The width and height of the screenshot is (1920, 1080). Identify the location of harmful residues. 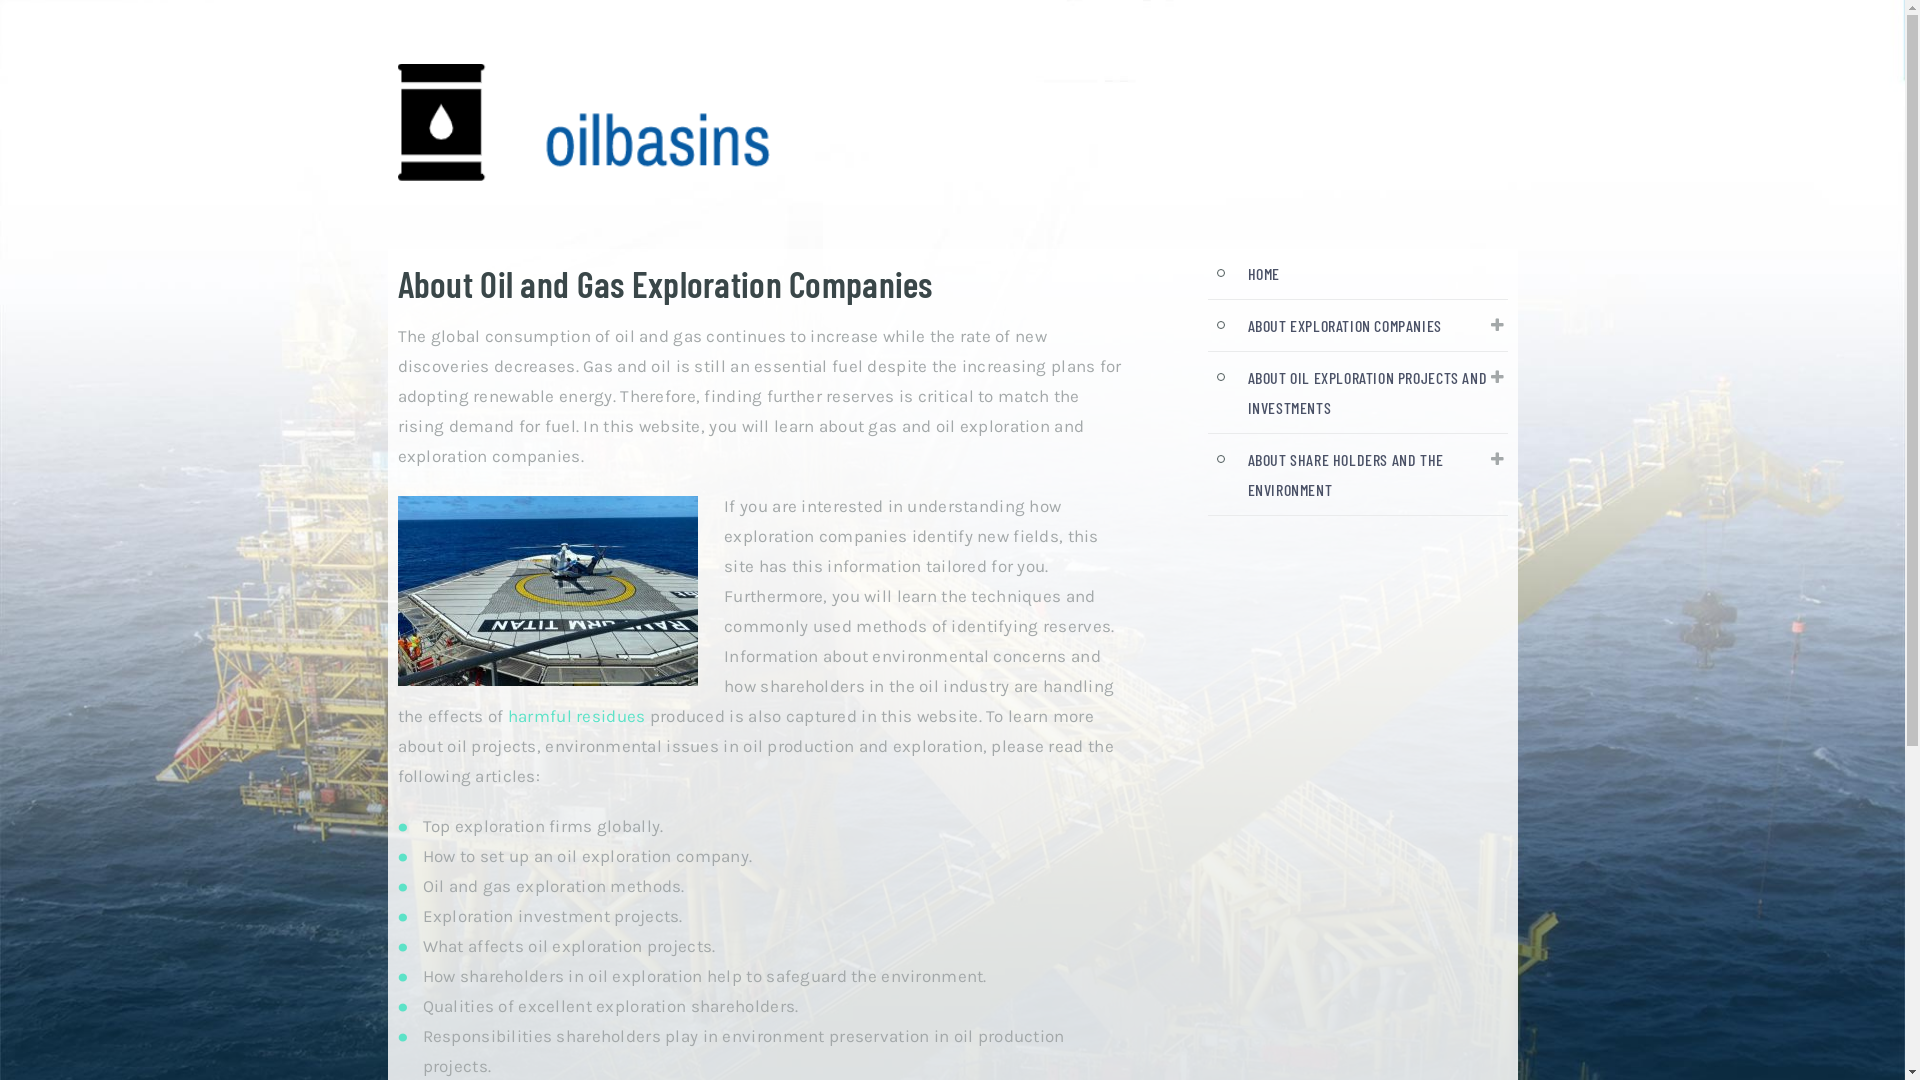
(577, 716).